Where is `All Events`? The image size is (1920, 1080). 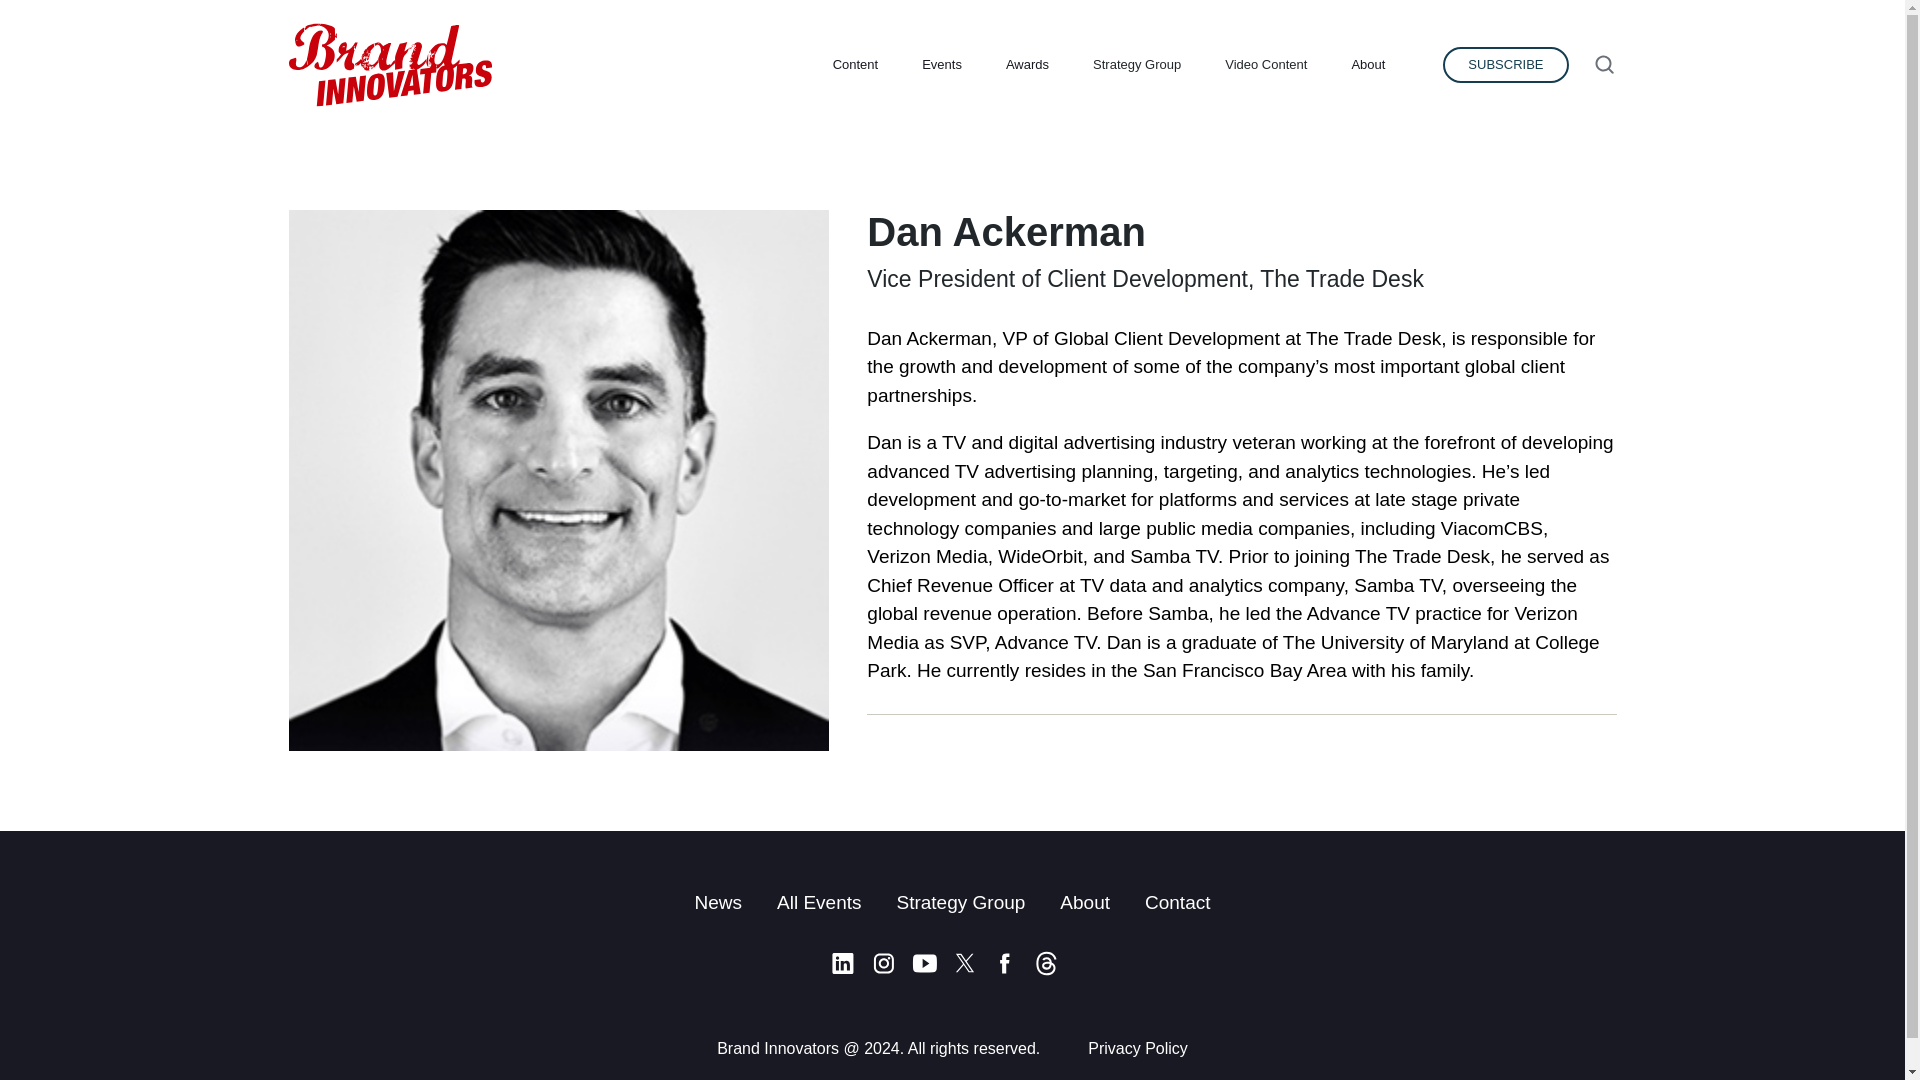 All Events is located at coordinates (818, 902).